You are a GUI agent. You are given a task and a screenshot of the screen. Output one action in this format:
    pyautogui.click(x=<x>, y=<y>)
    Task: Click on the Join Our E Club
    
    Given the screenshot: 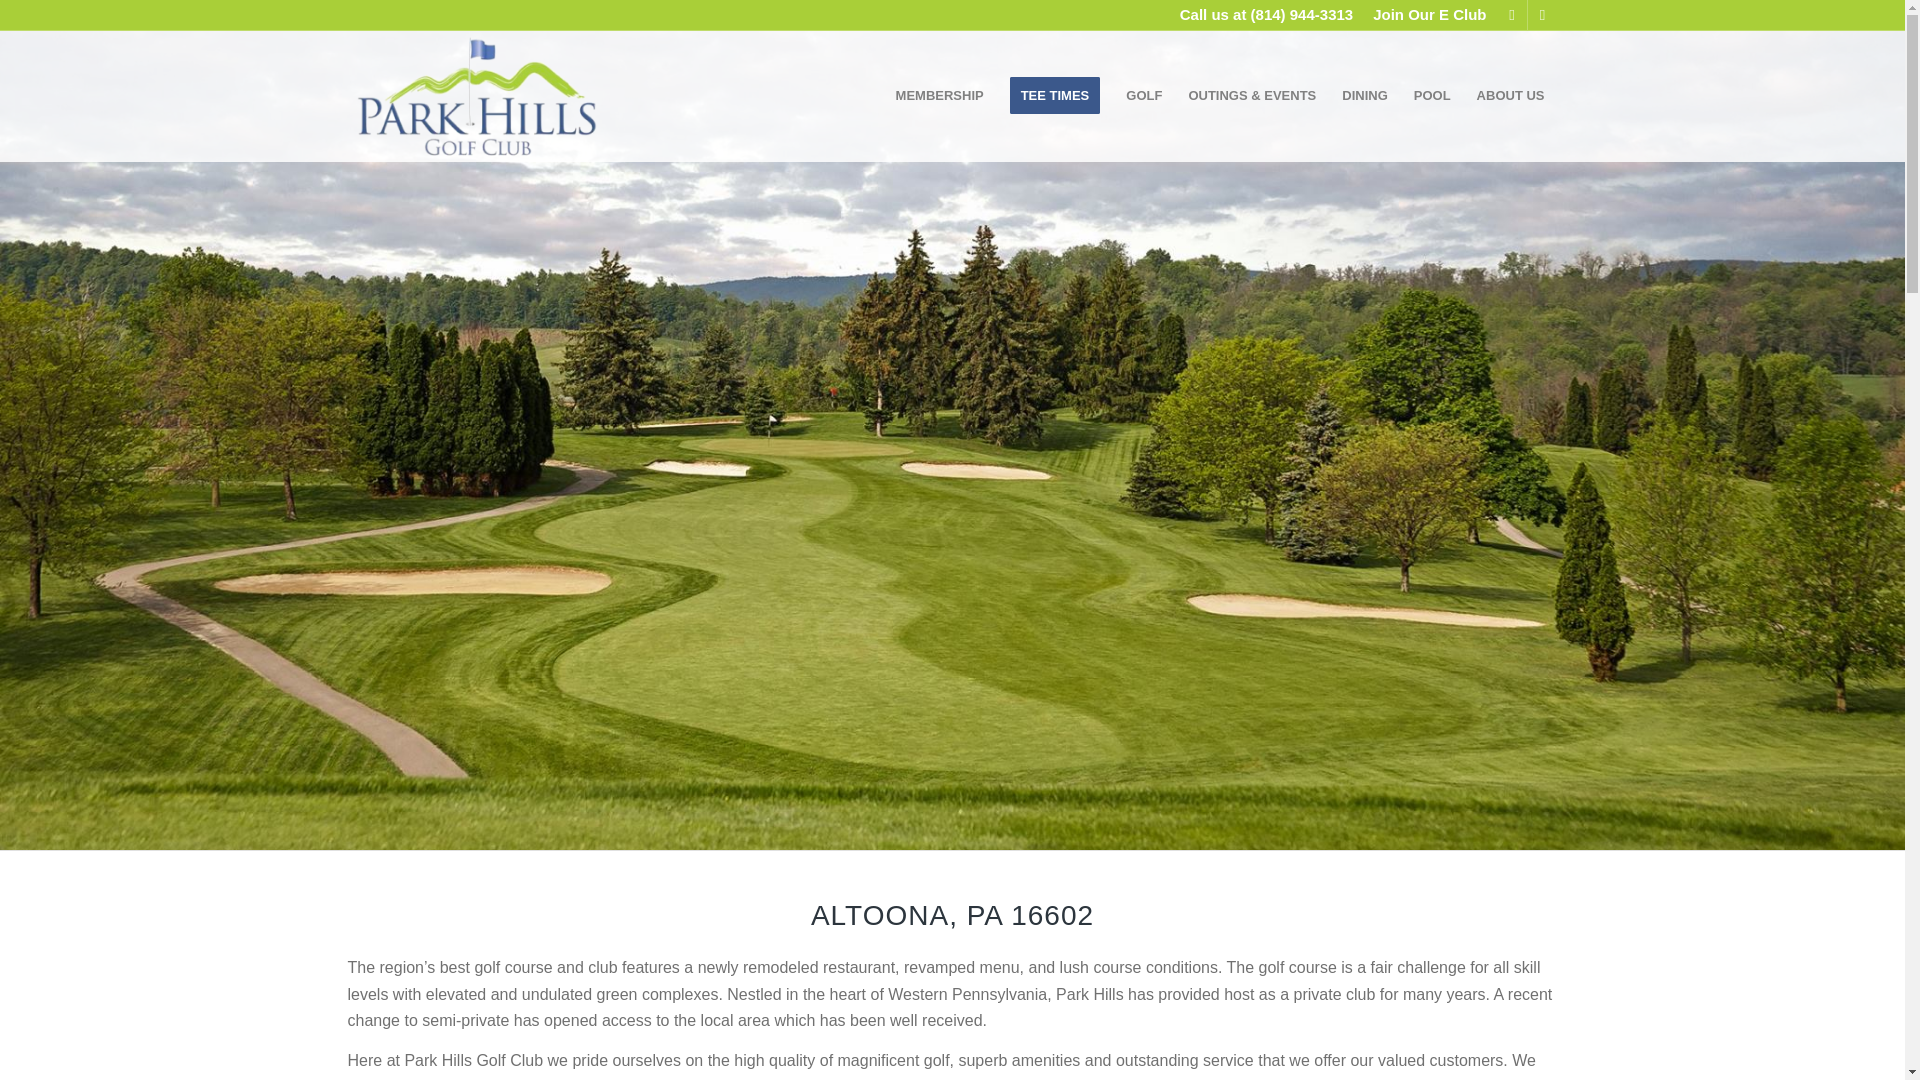 What is the action you would take?
    pyautogui.click(x=1429, y=15)
    